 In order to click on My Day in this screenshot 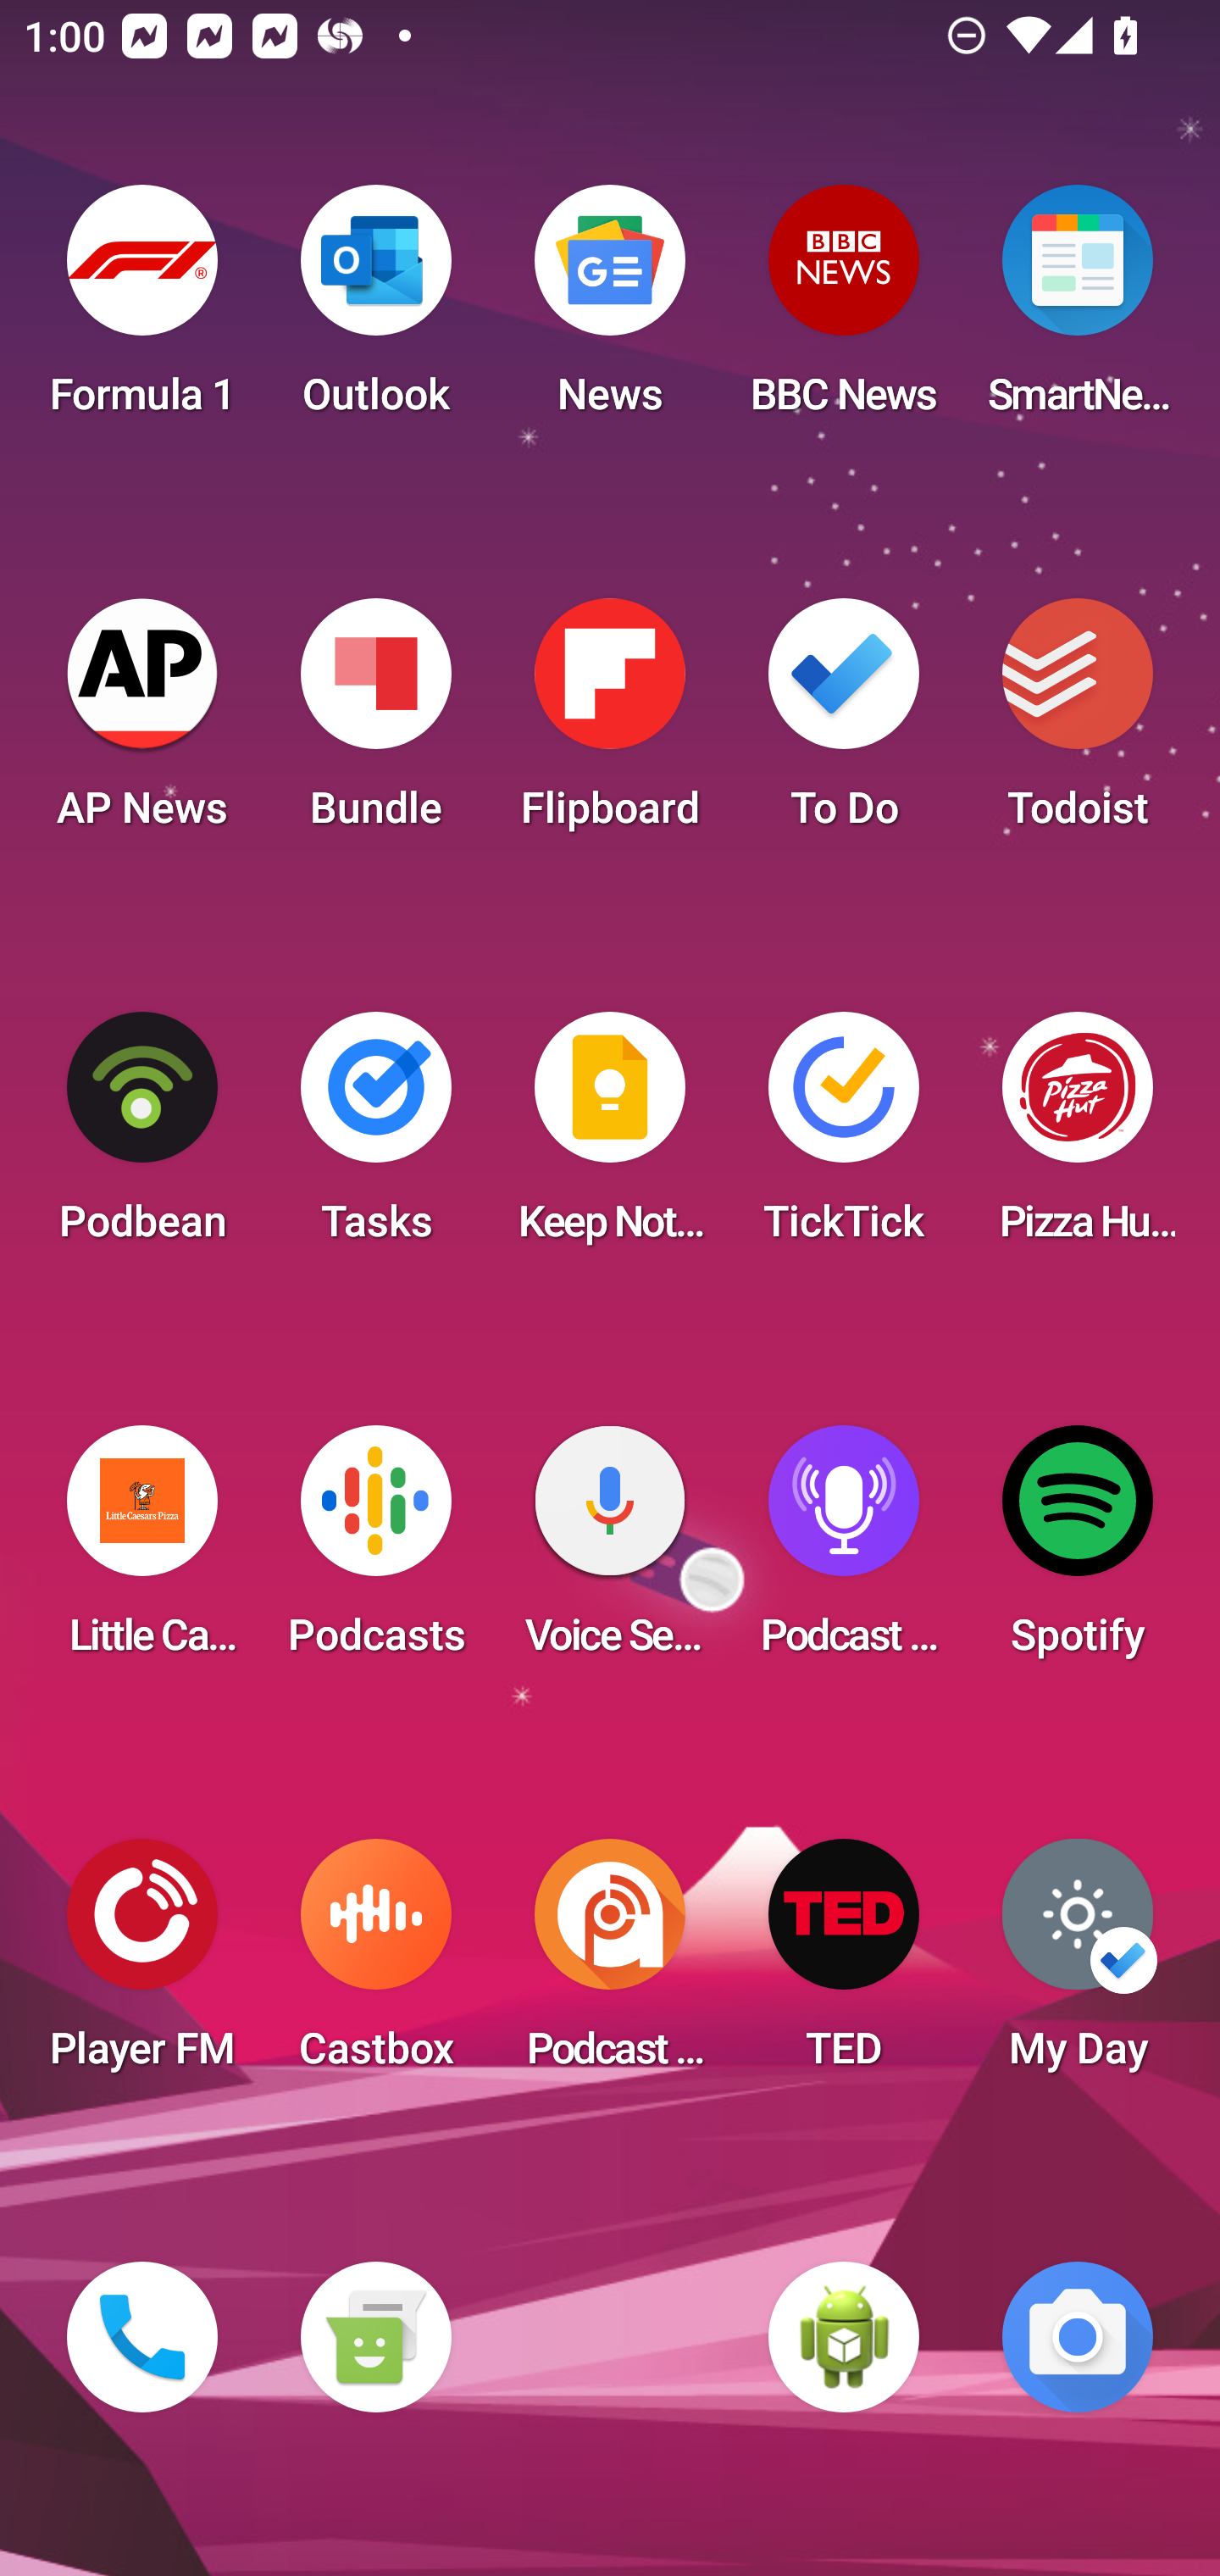, I will do `click(1078, 1964)`.